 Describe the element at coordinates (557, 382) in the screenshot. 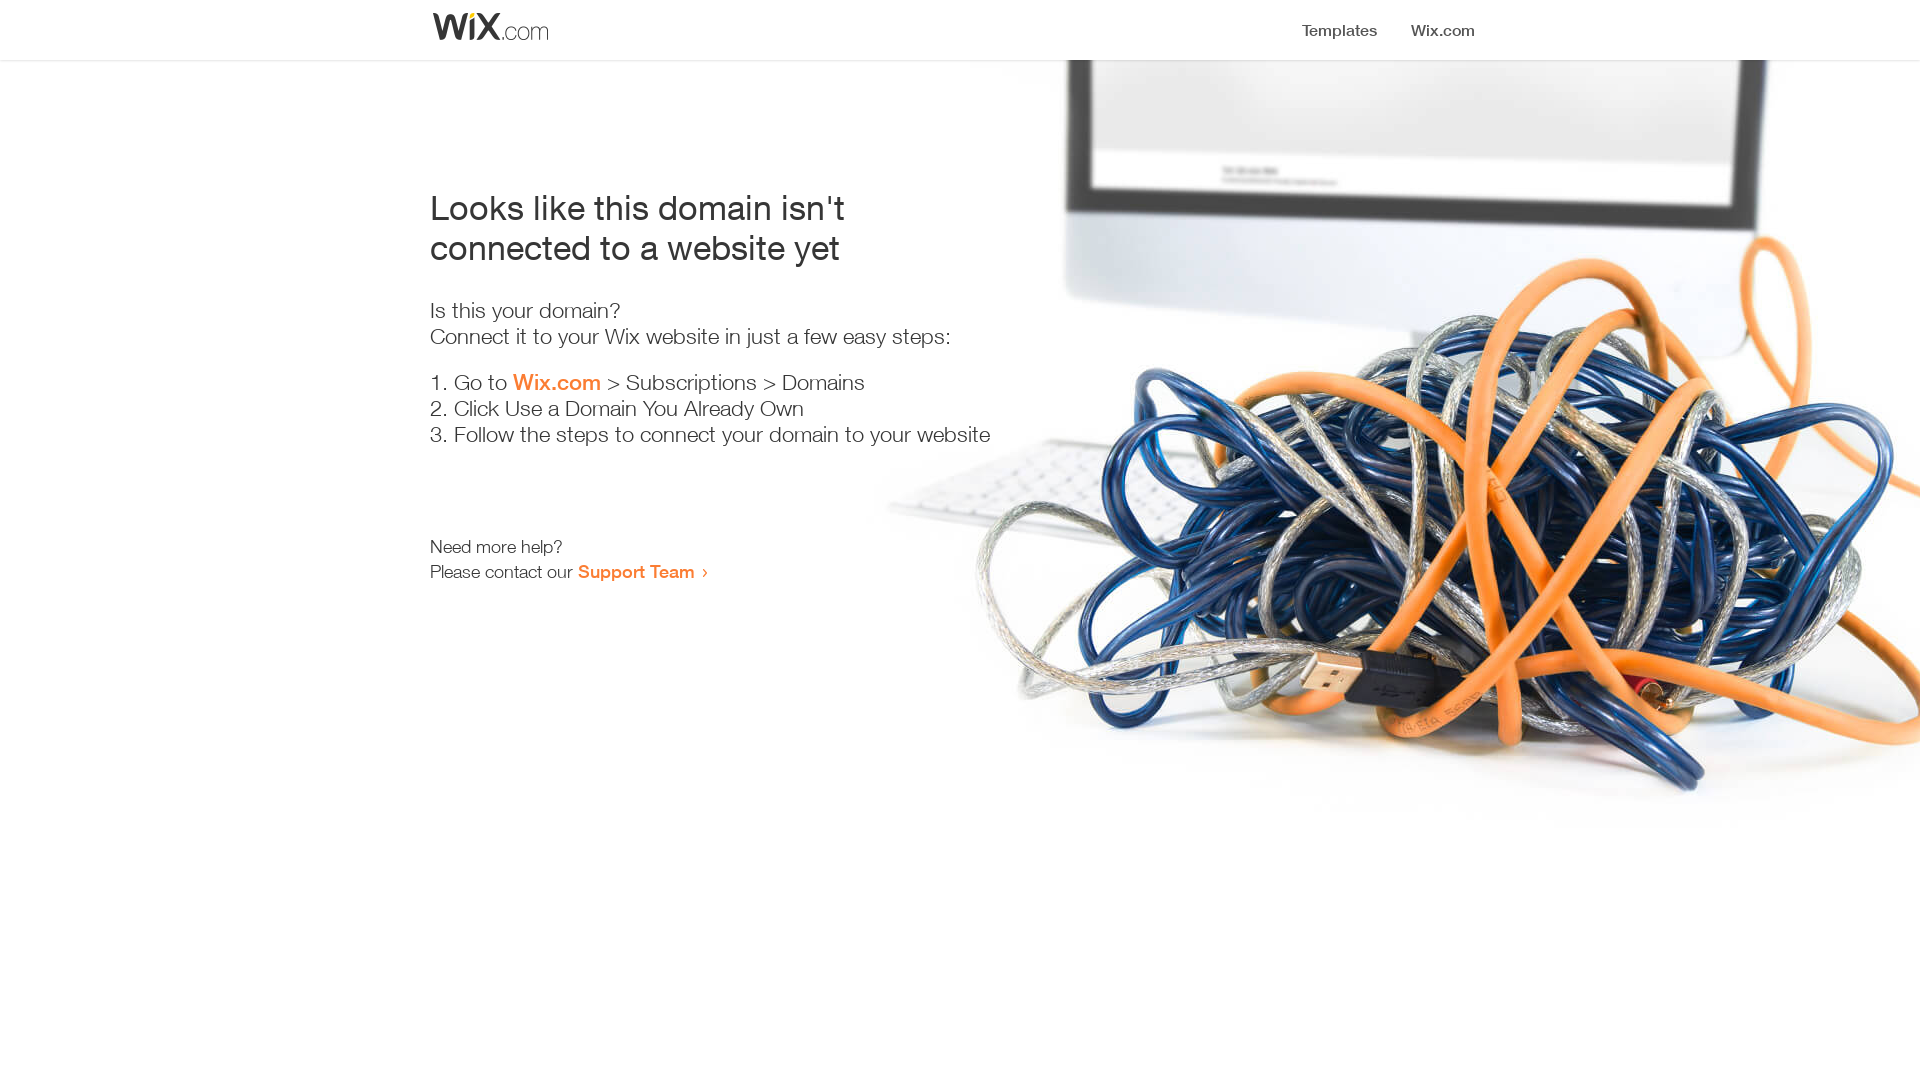

I see `Wix.com` at that location.